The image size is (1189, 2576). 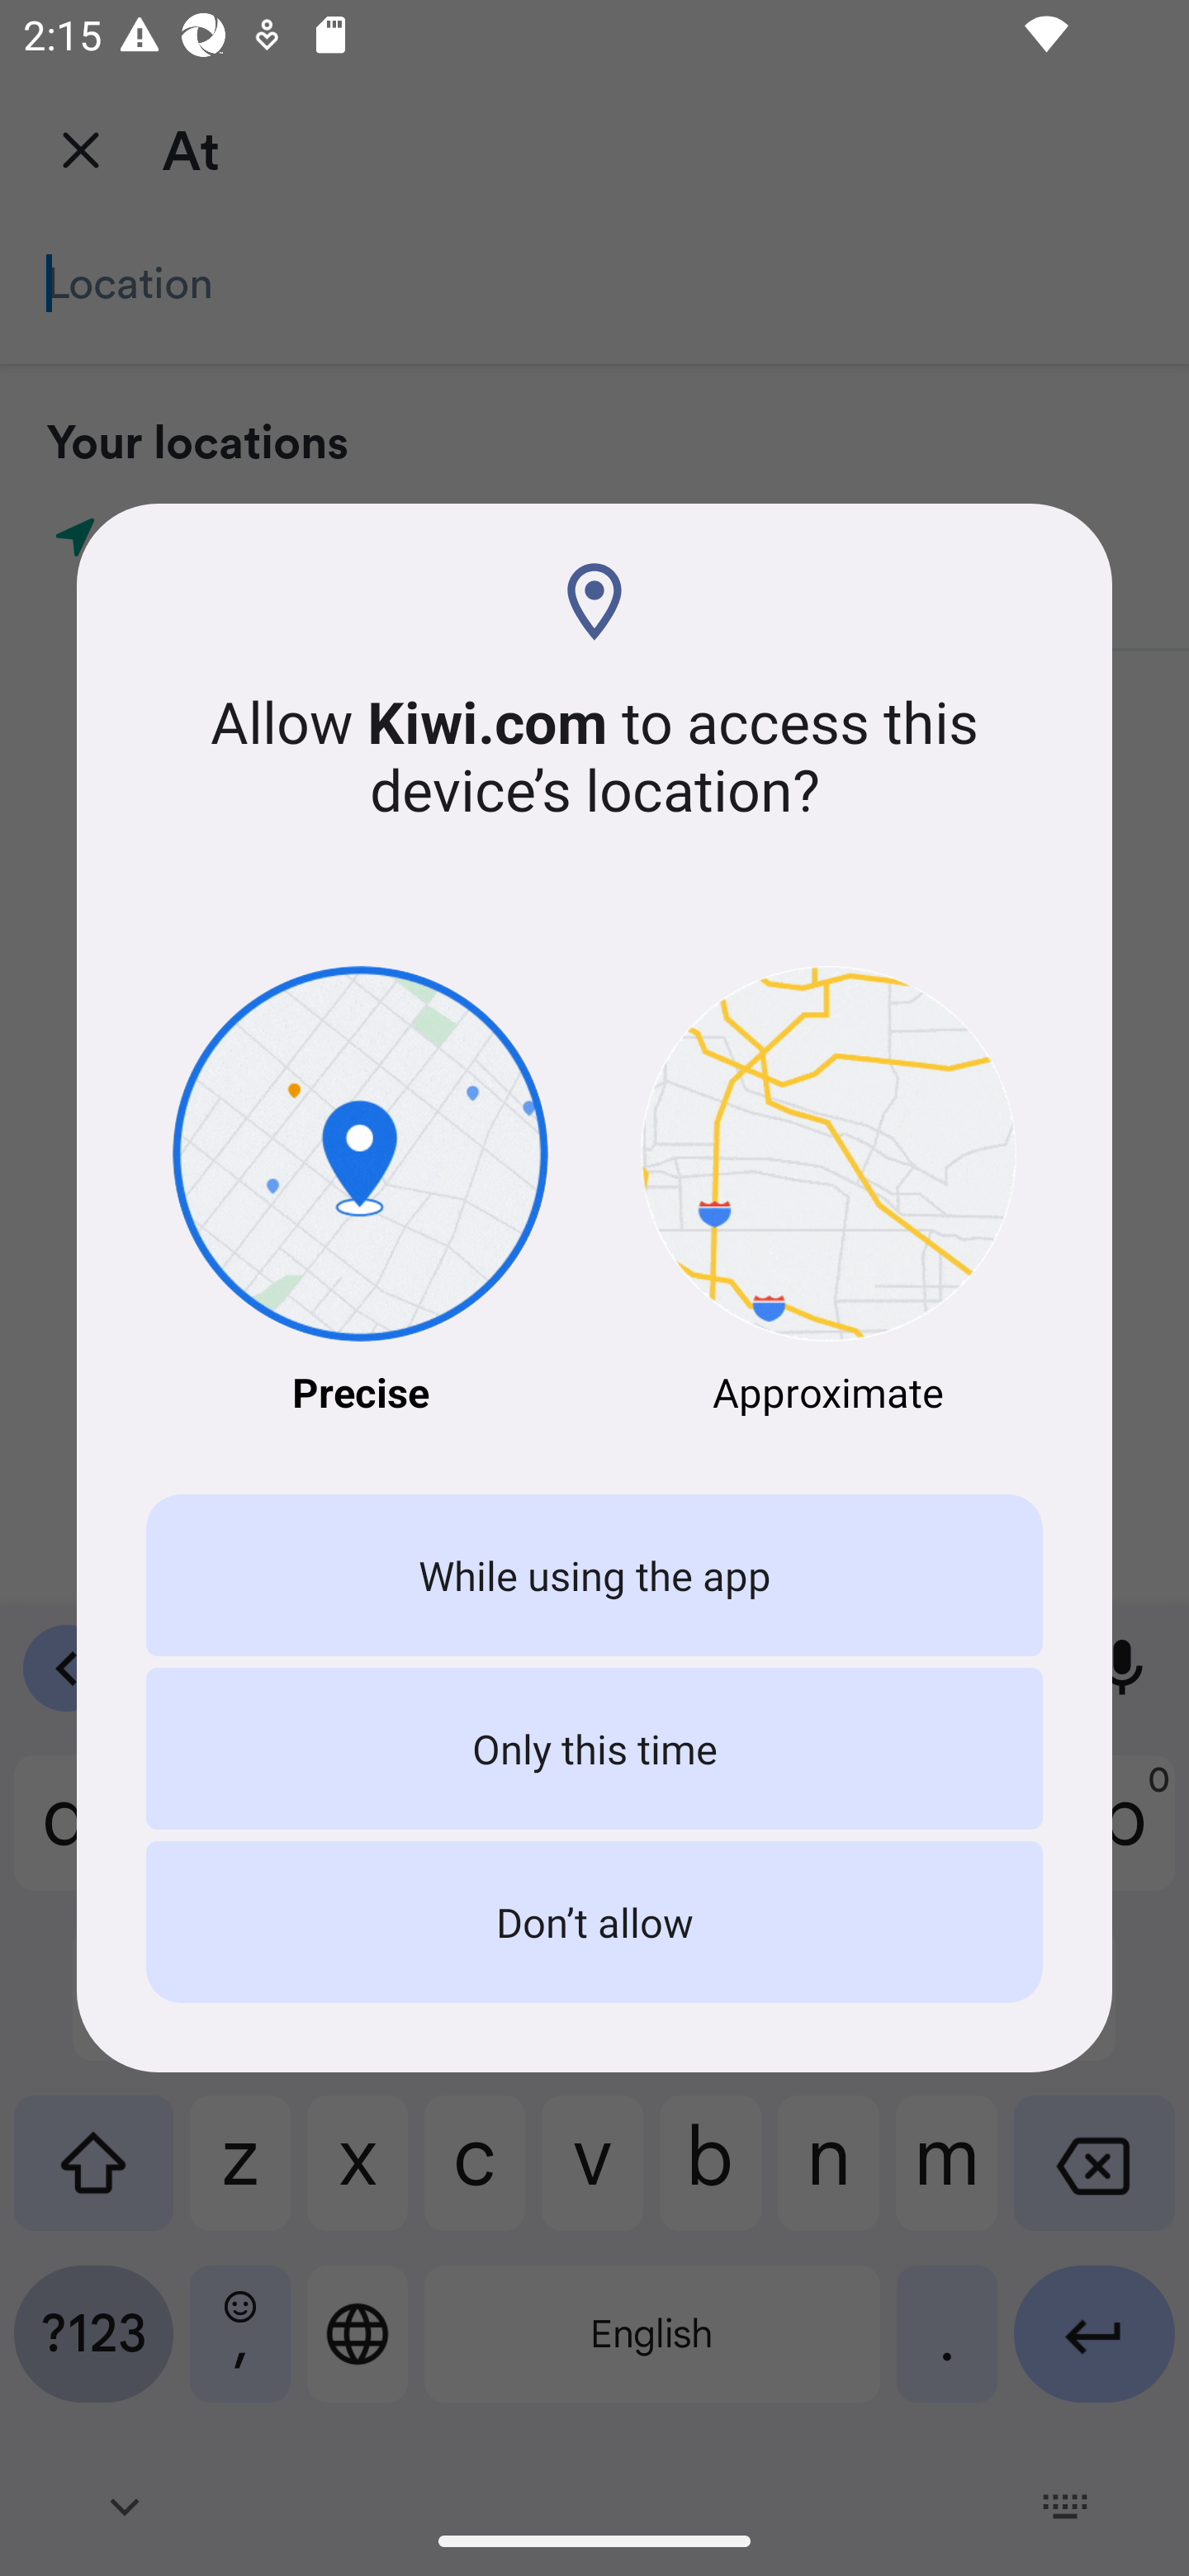 What do you see at coordinates (594, 1747) in the screenshot?
I see `Only this time` at bounding box center [594, 1747].